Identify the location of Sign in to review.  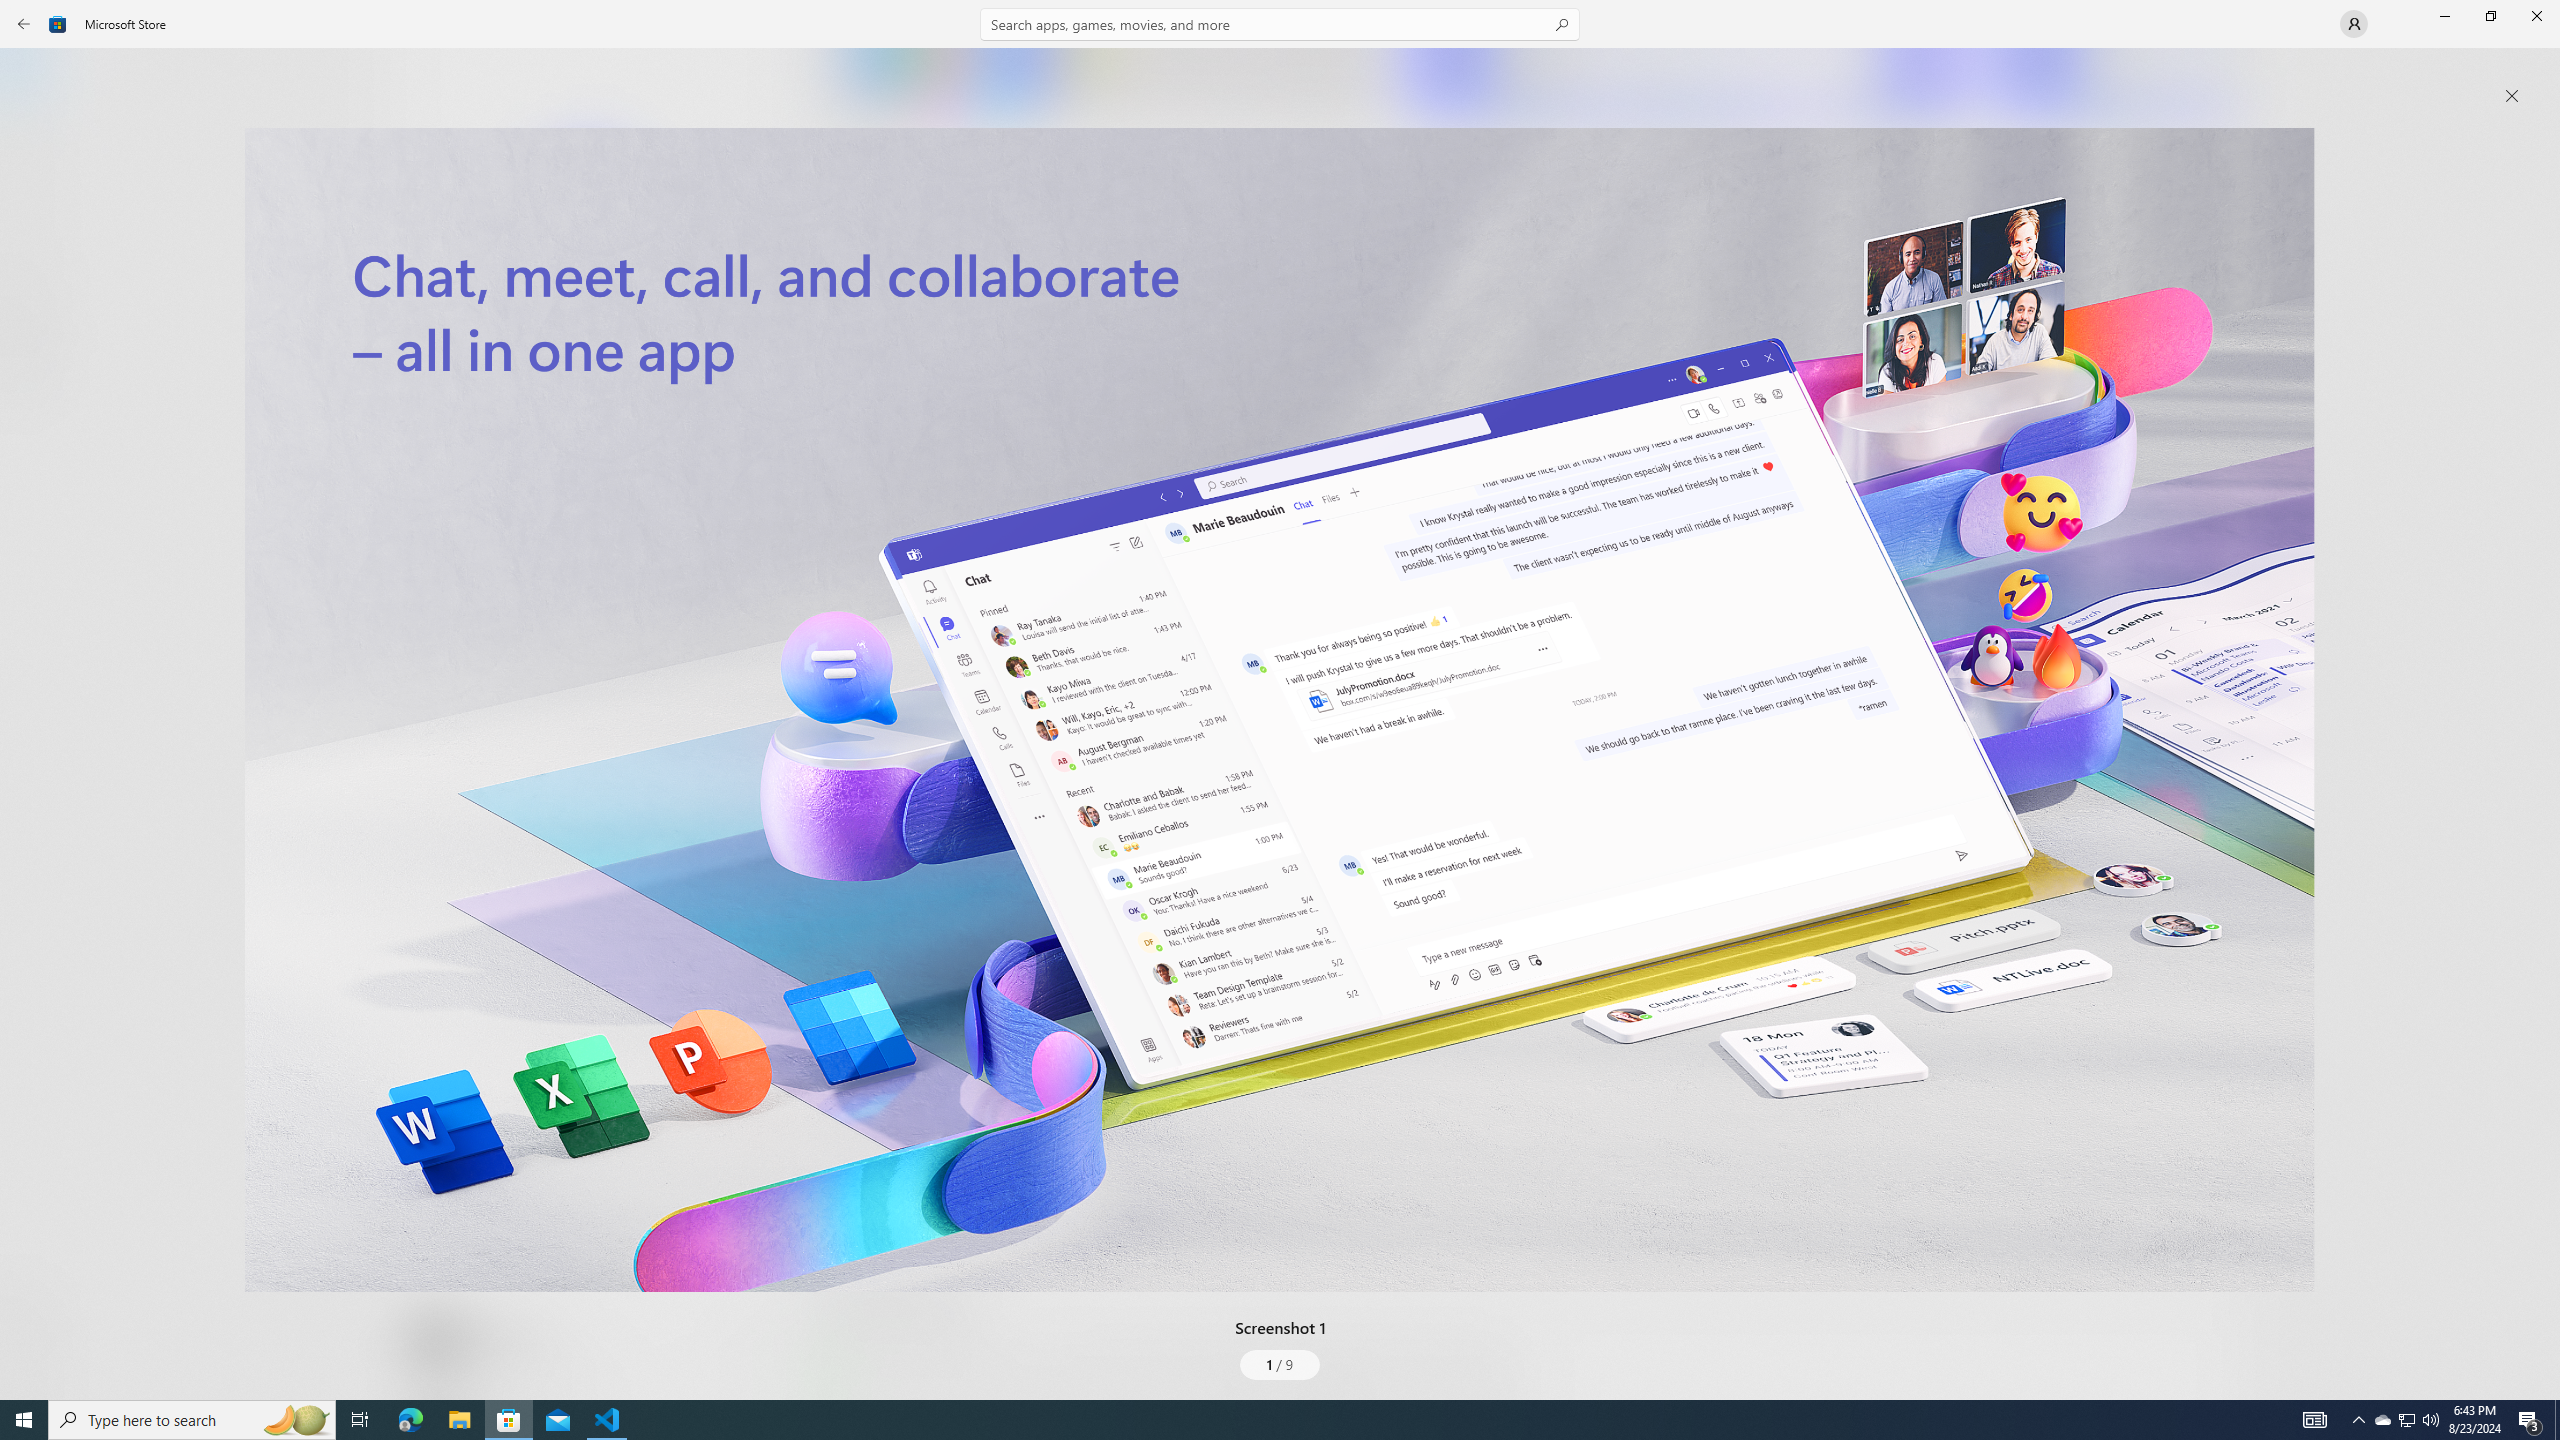
(883, 667).